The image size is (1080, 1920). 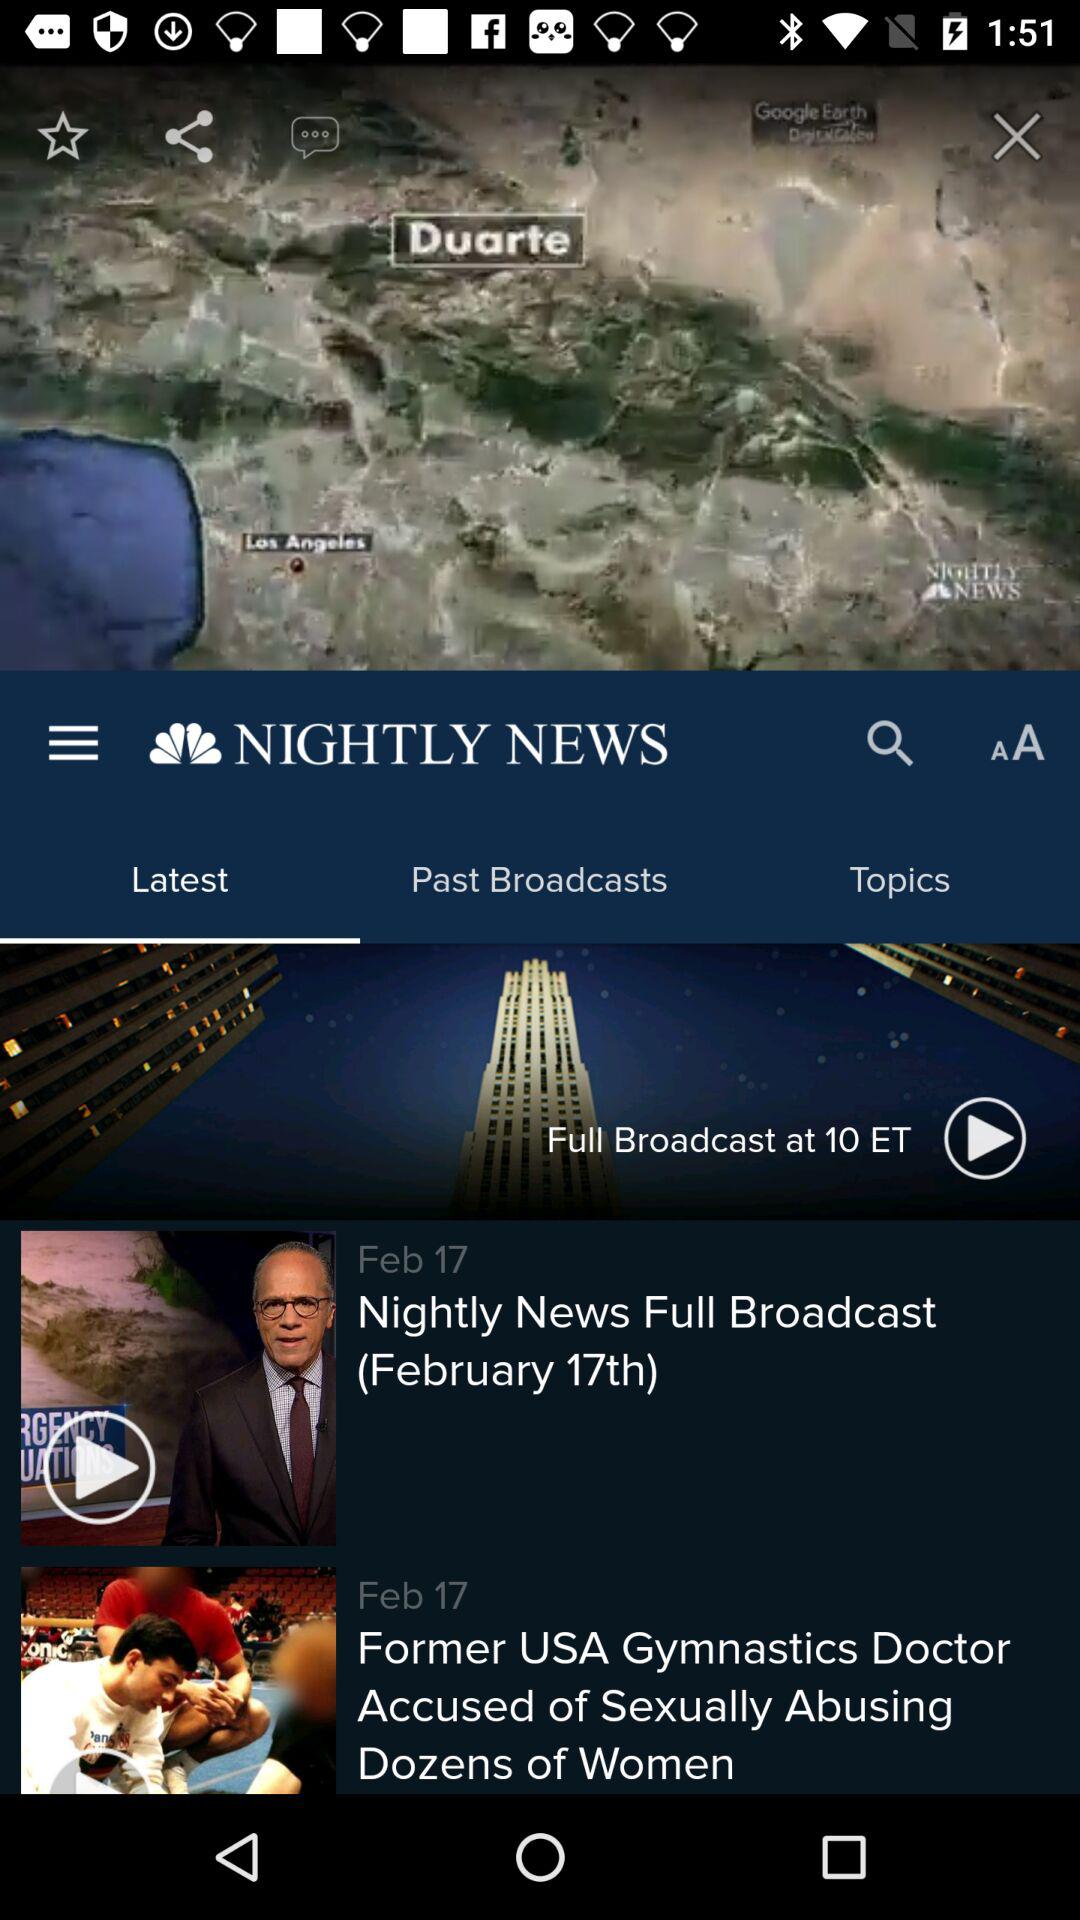 I want to click on share, so click(x=189, y=136).